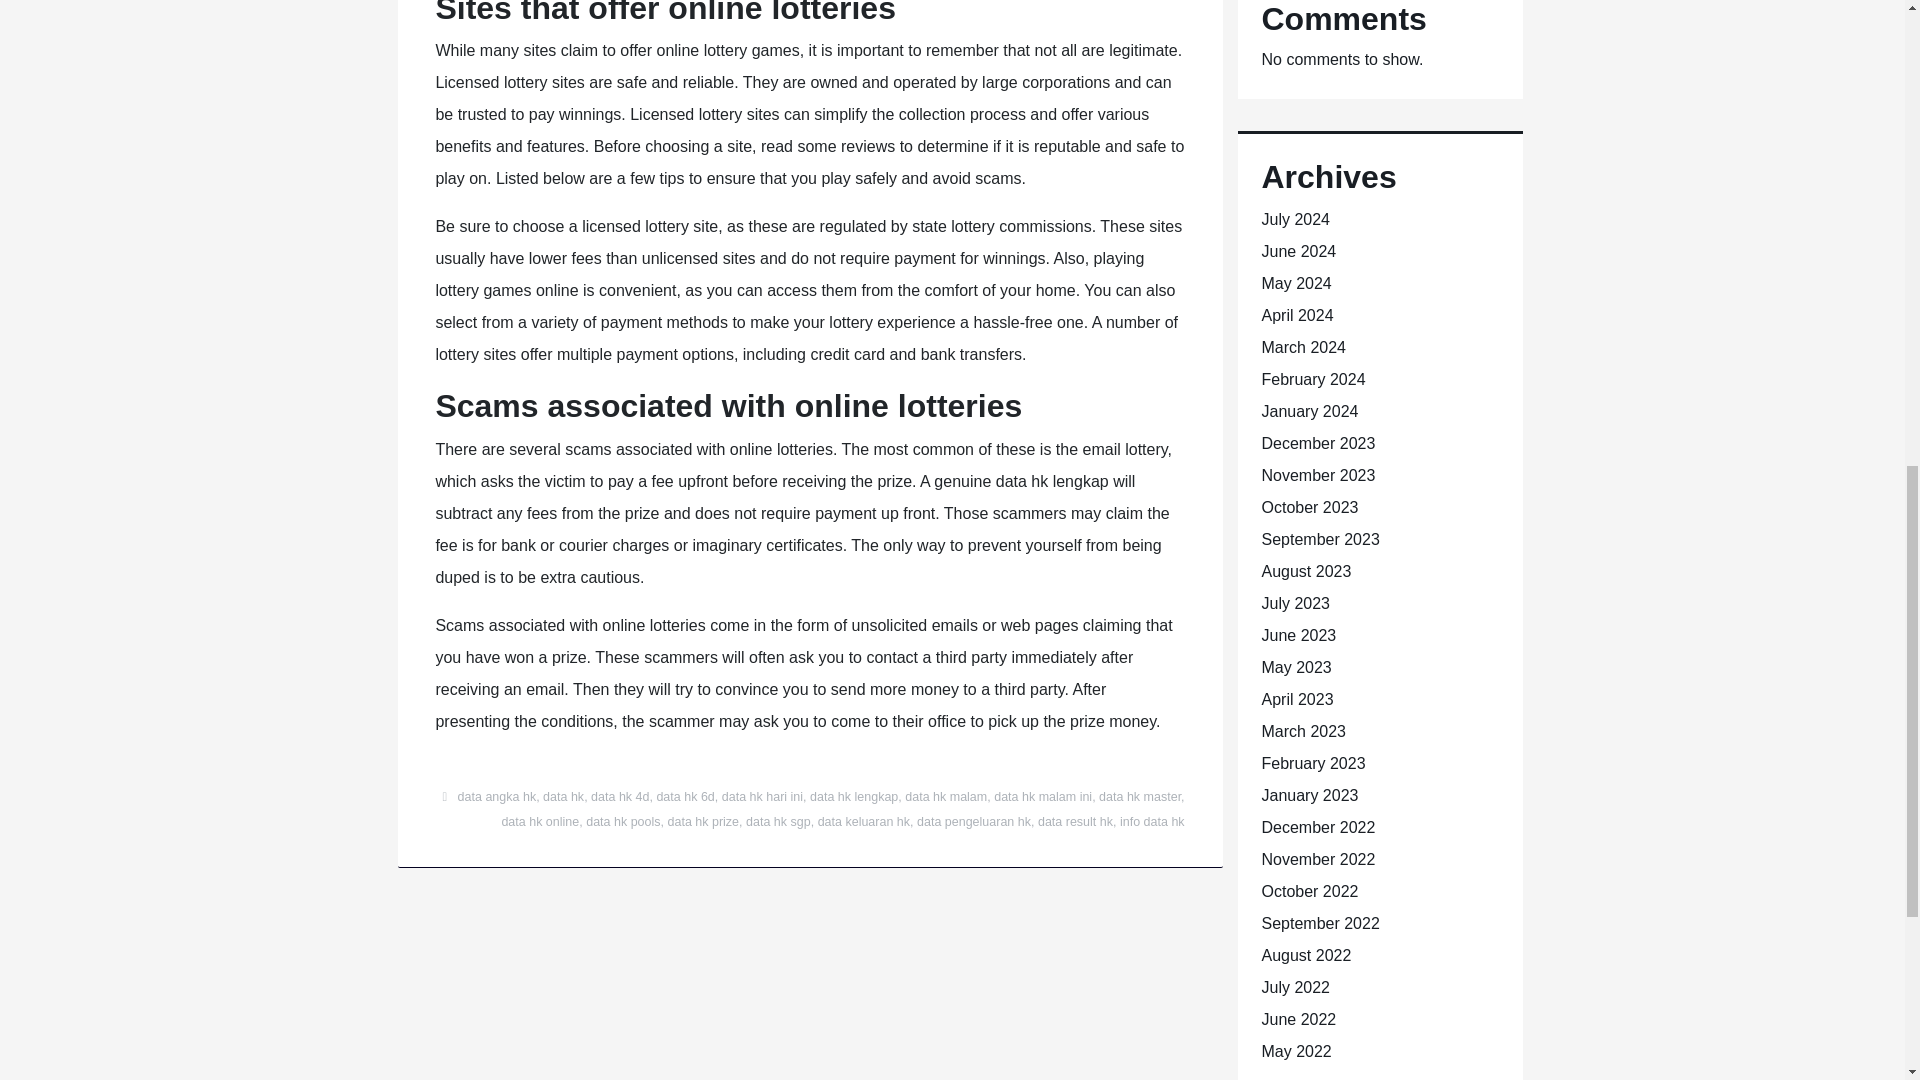 Image resolution: width=1920 pixels, height=1080 pixels. What do you see at coordinates (1318, 474) in the screenshot?
I see `November 2023` at bounding box center [1318, 474].